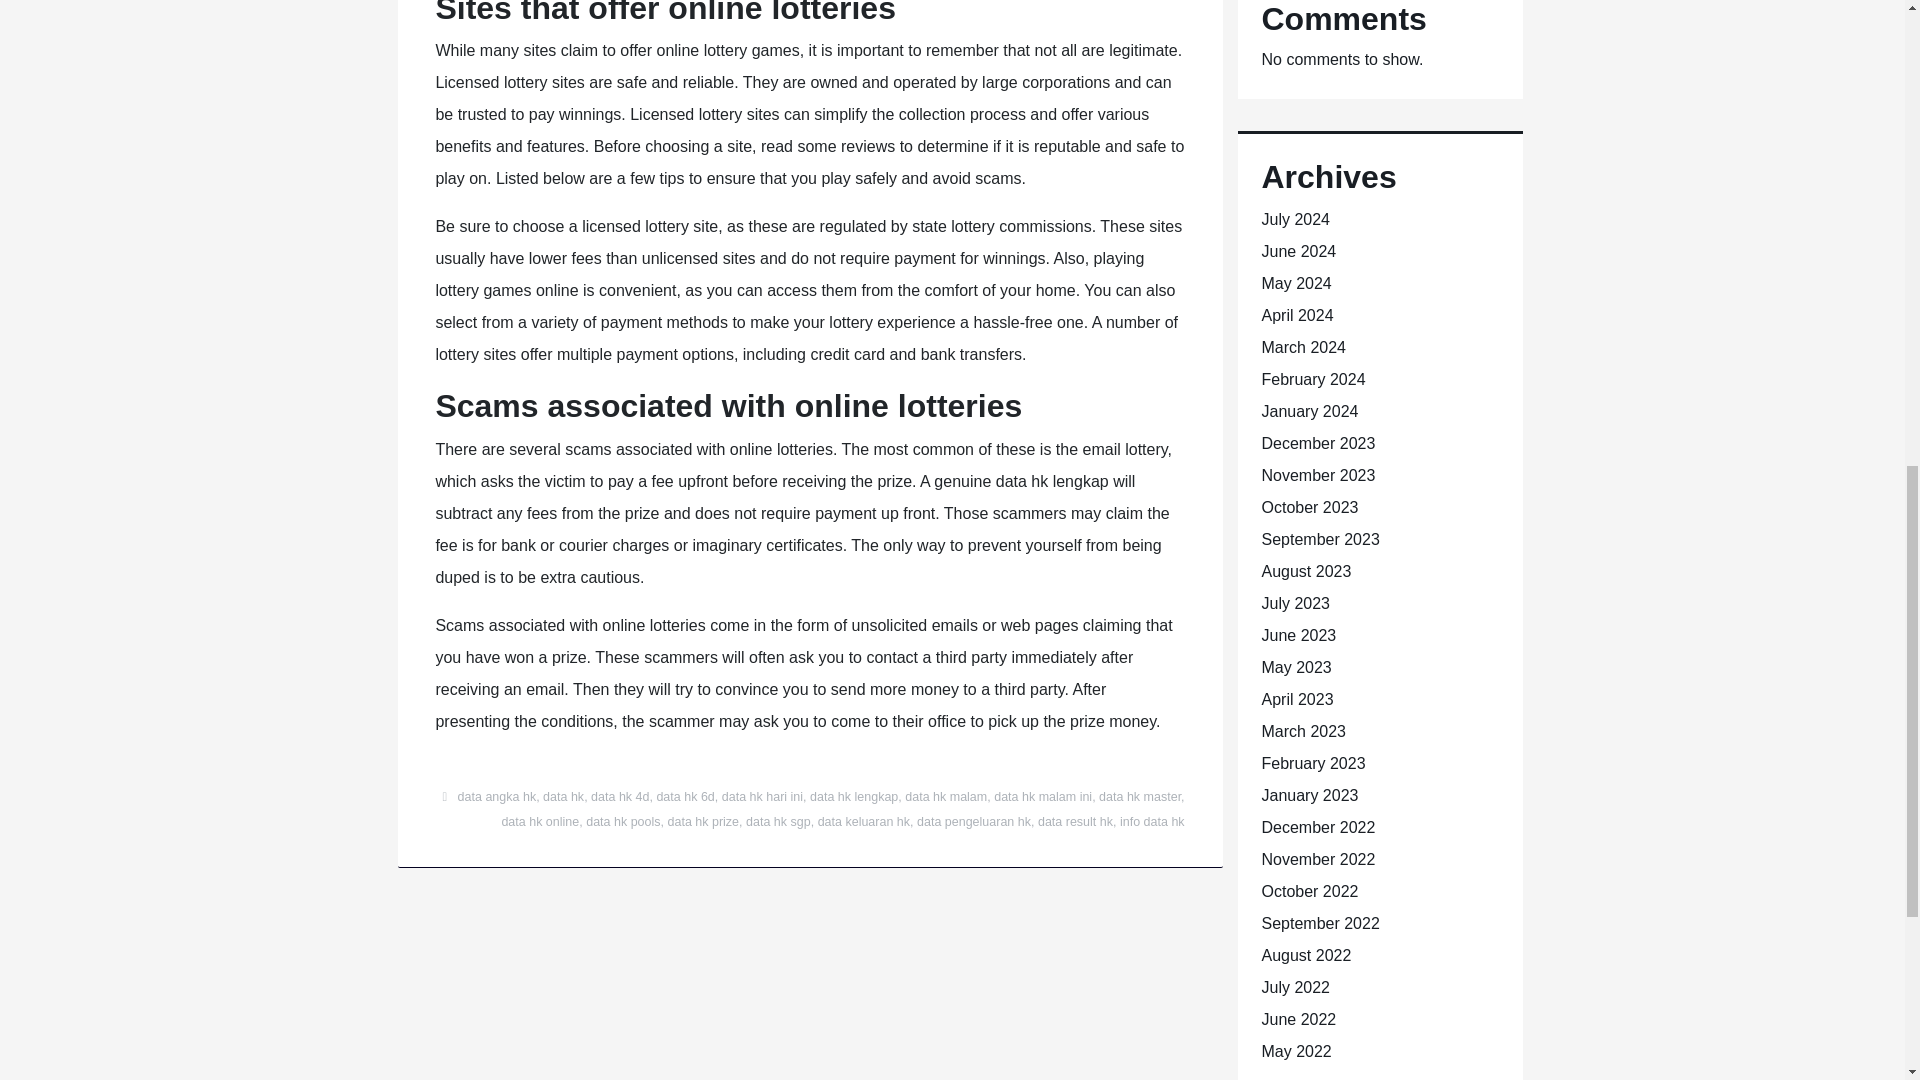 Image resolution: width=1920 pixels, height=1080 pixels. What do you see at coordinates (1318, 474) in the screenshot?
I see `November 2023` at bounding box center [1318, 474].